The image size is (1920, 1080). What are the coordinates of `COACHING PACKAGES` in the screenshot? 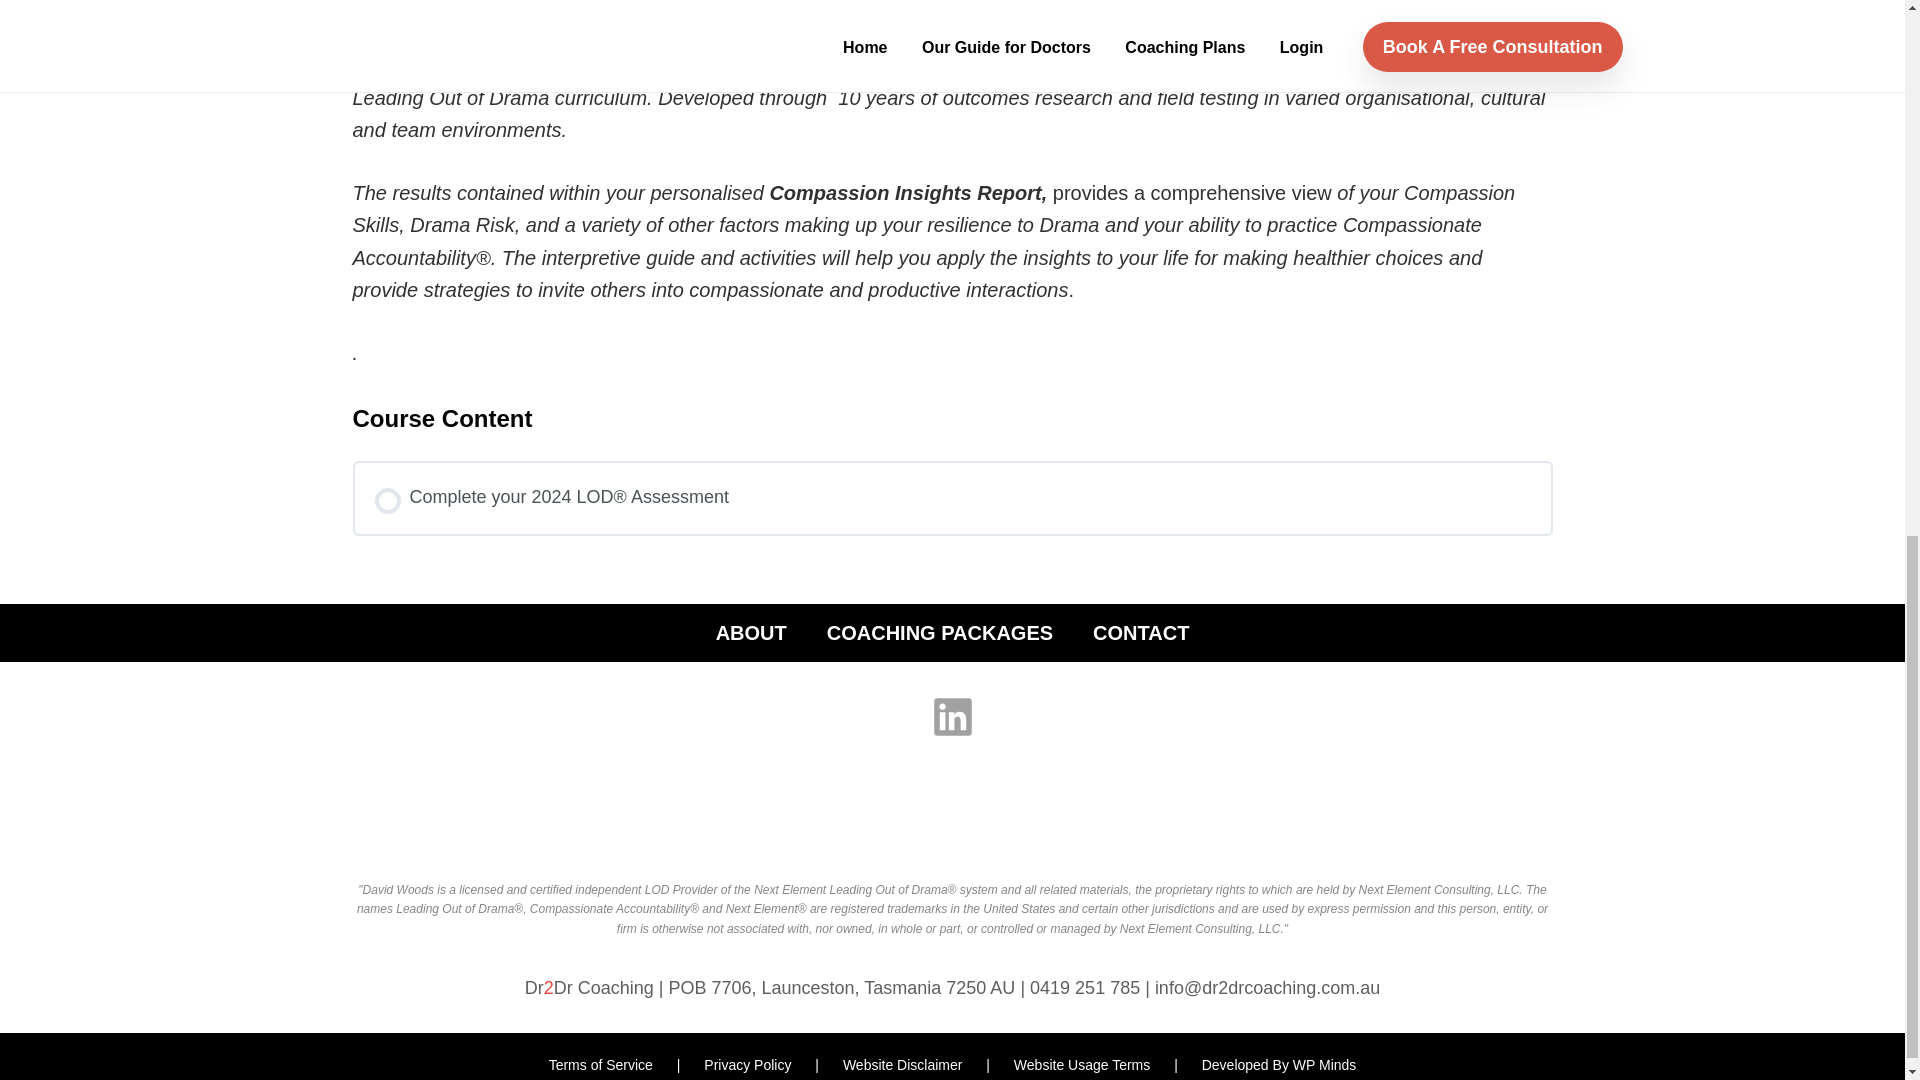 It's located at (940, 633).